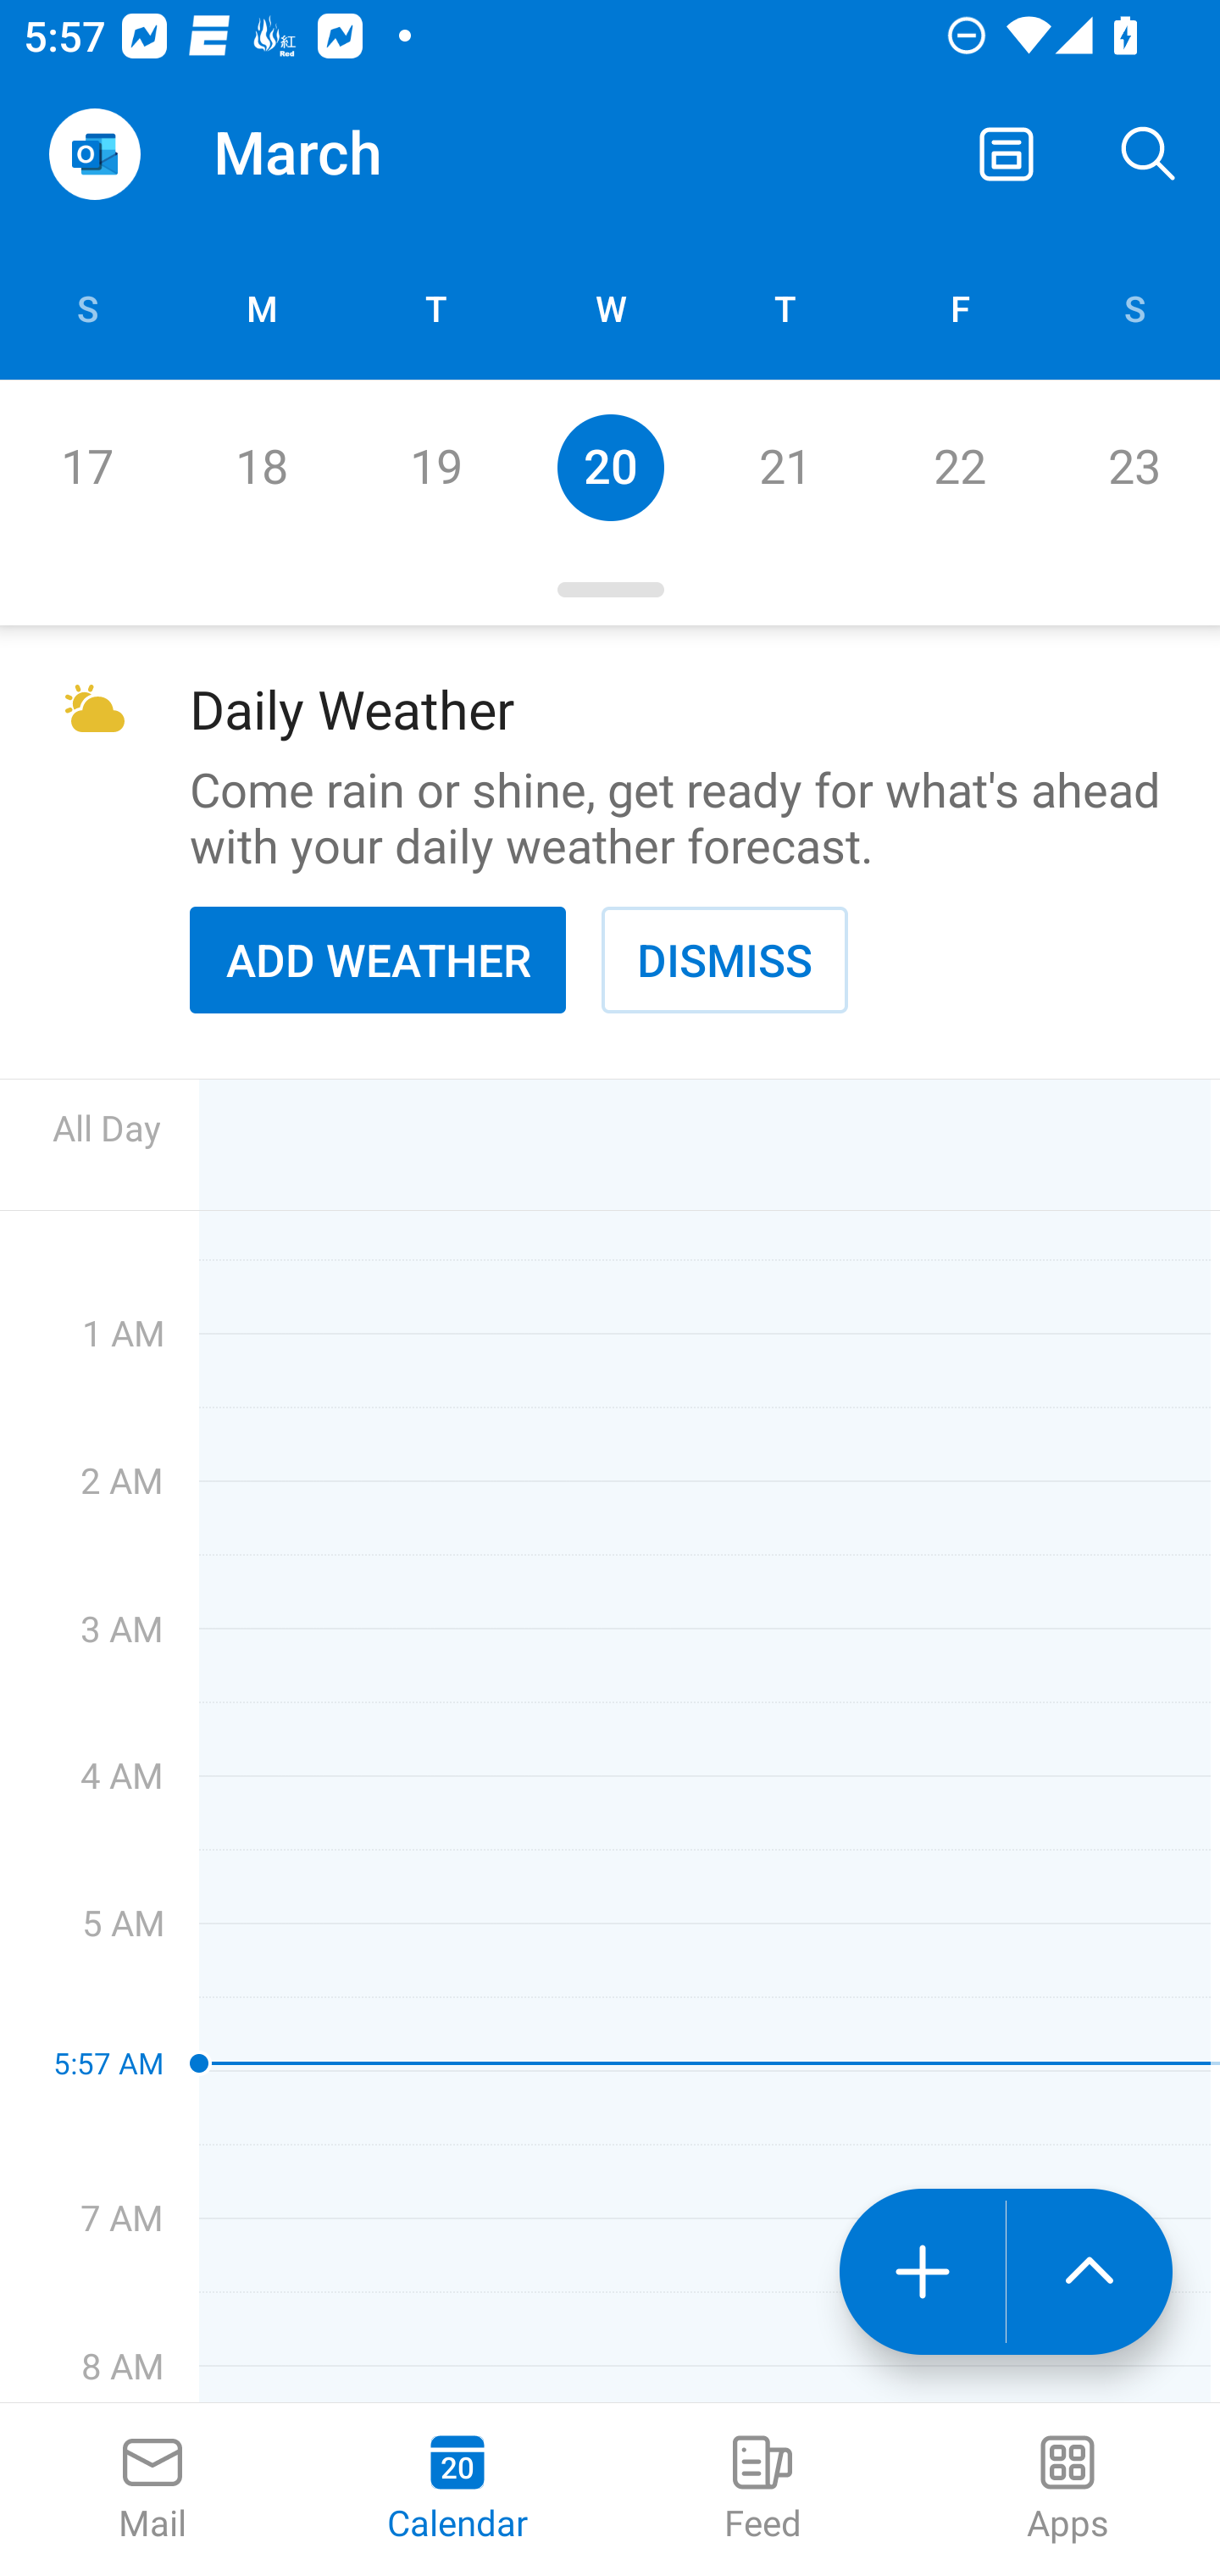 This screenshot has height=2576, width=1220. Describe the element at coordinates (1149, 154) in the screenshot. I see `Search, , ` at that location.